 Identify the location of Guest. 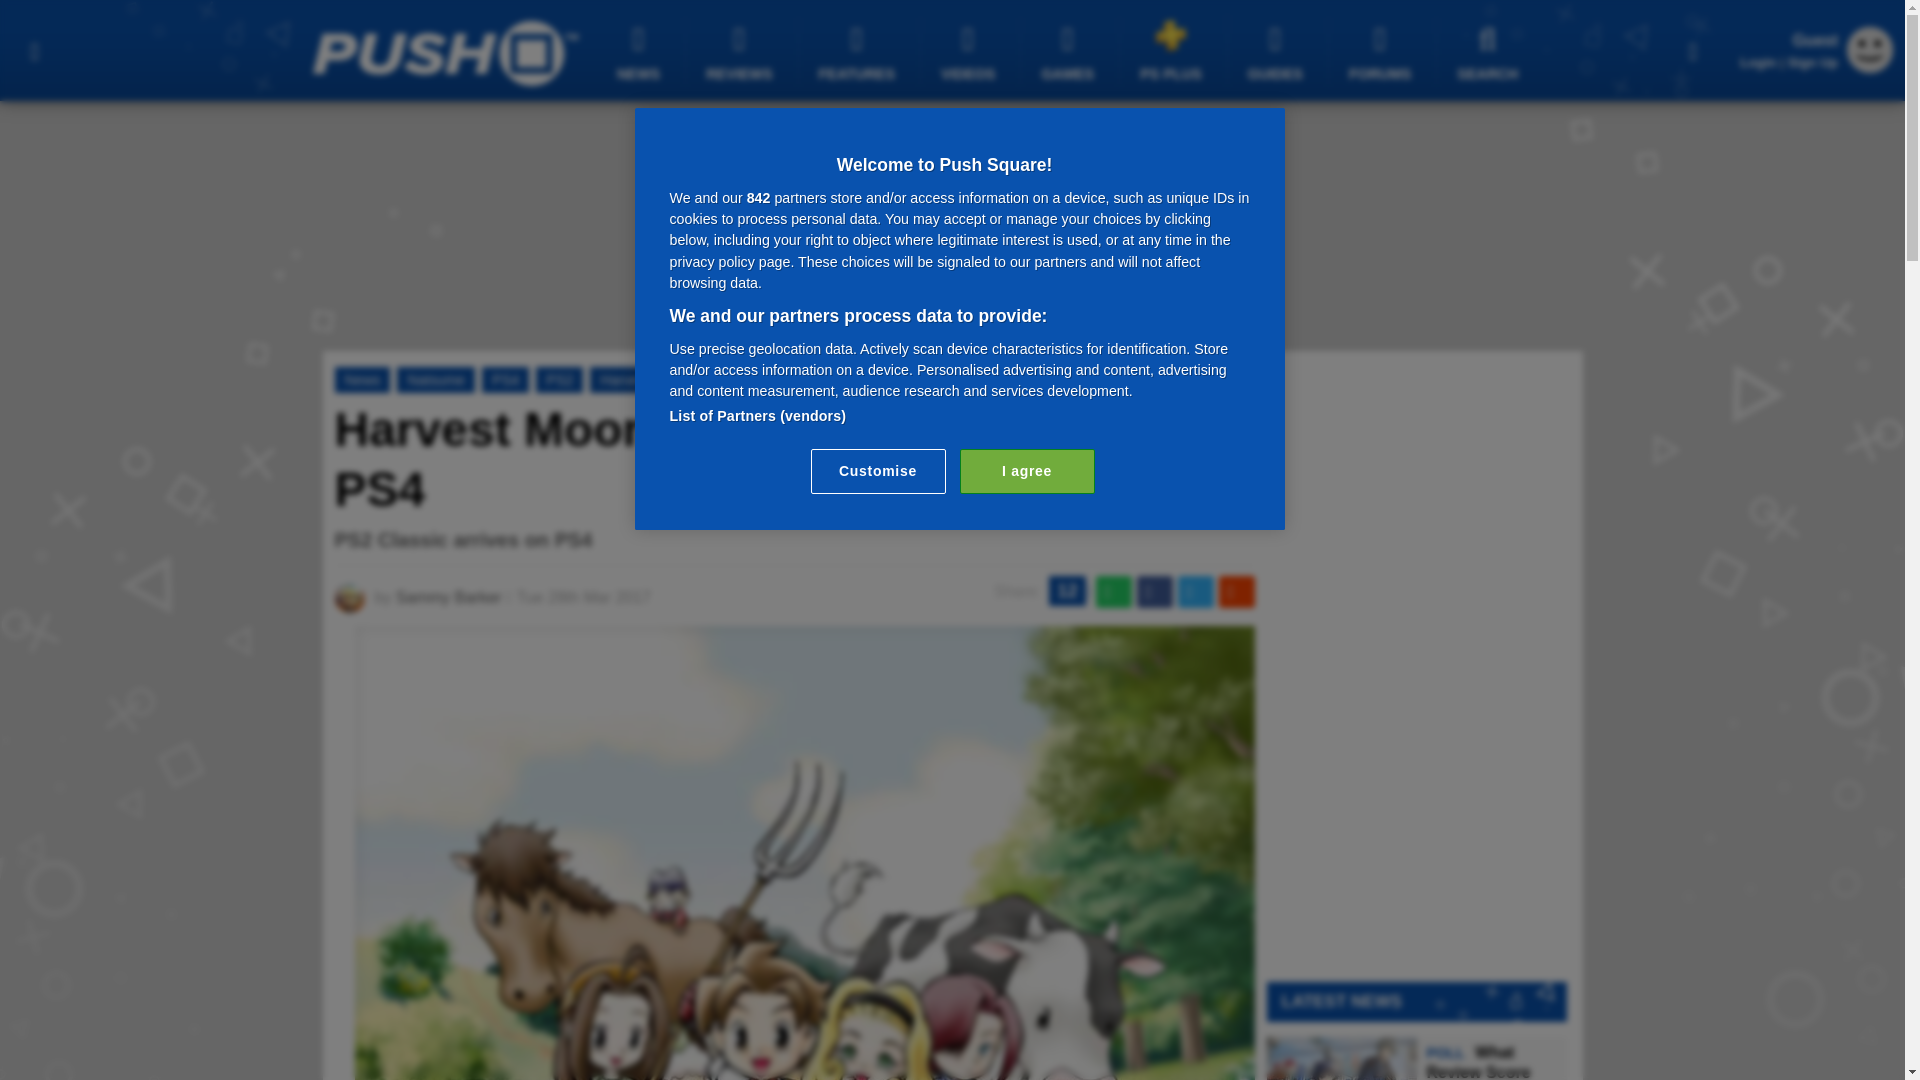
(1870, 50).